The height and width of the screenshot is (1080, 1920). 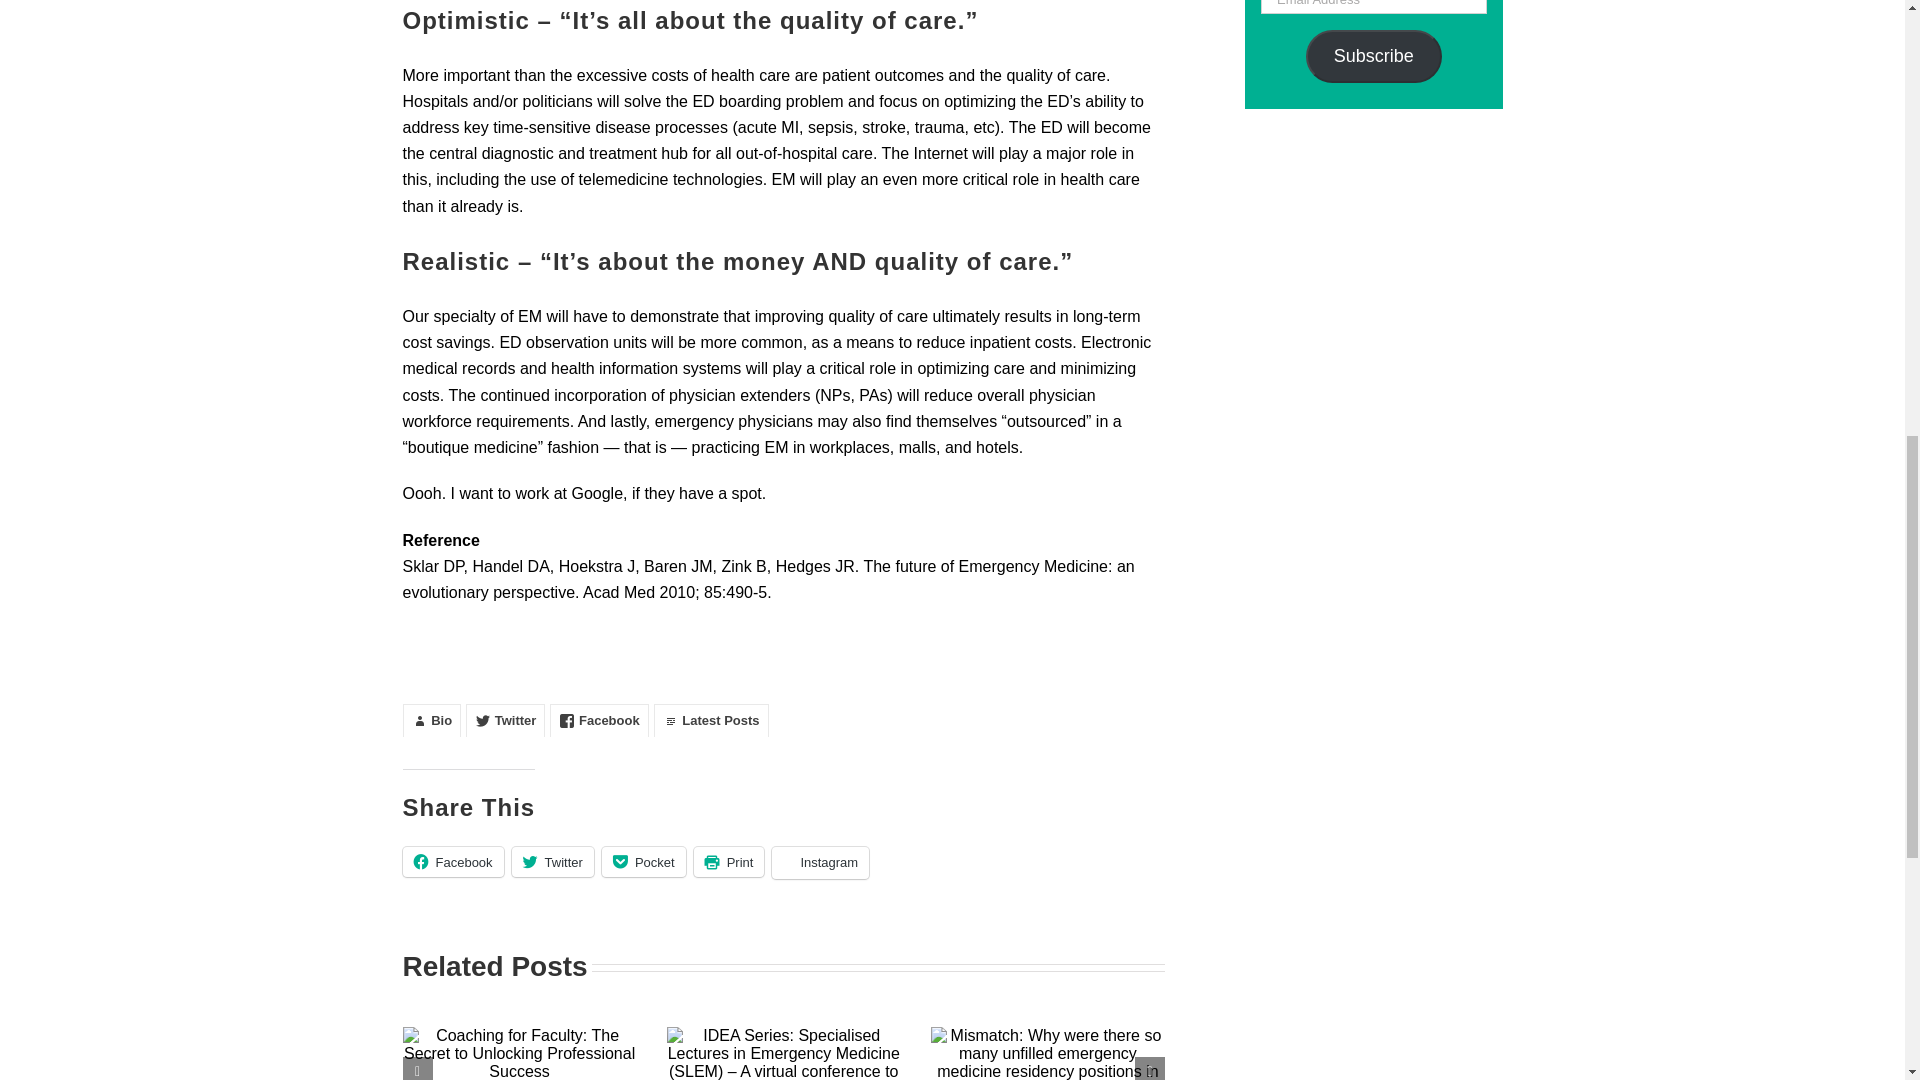 I want to click on Click to share on Pocket, so click(x=644, y=861).